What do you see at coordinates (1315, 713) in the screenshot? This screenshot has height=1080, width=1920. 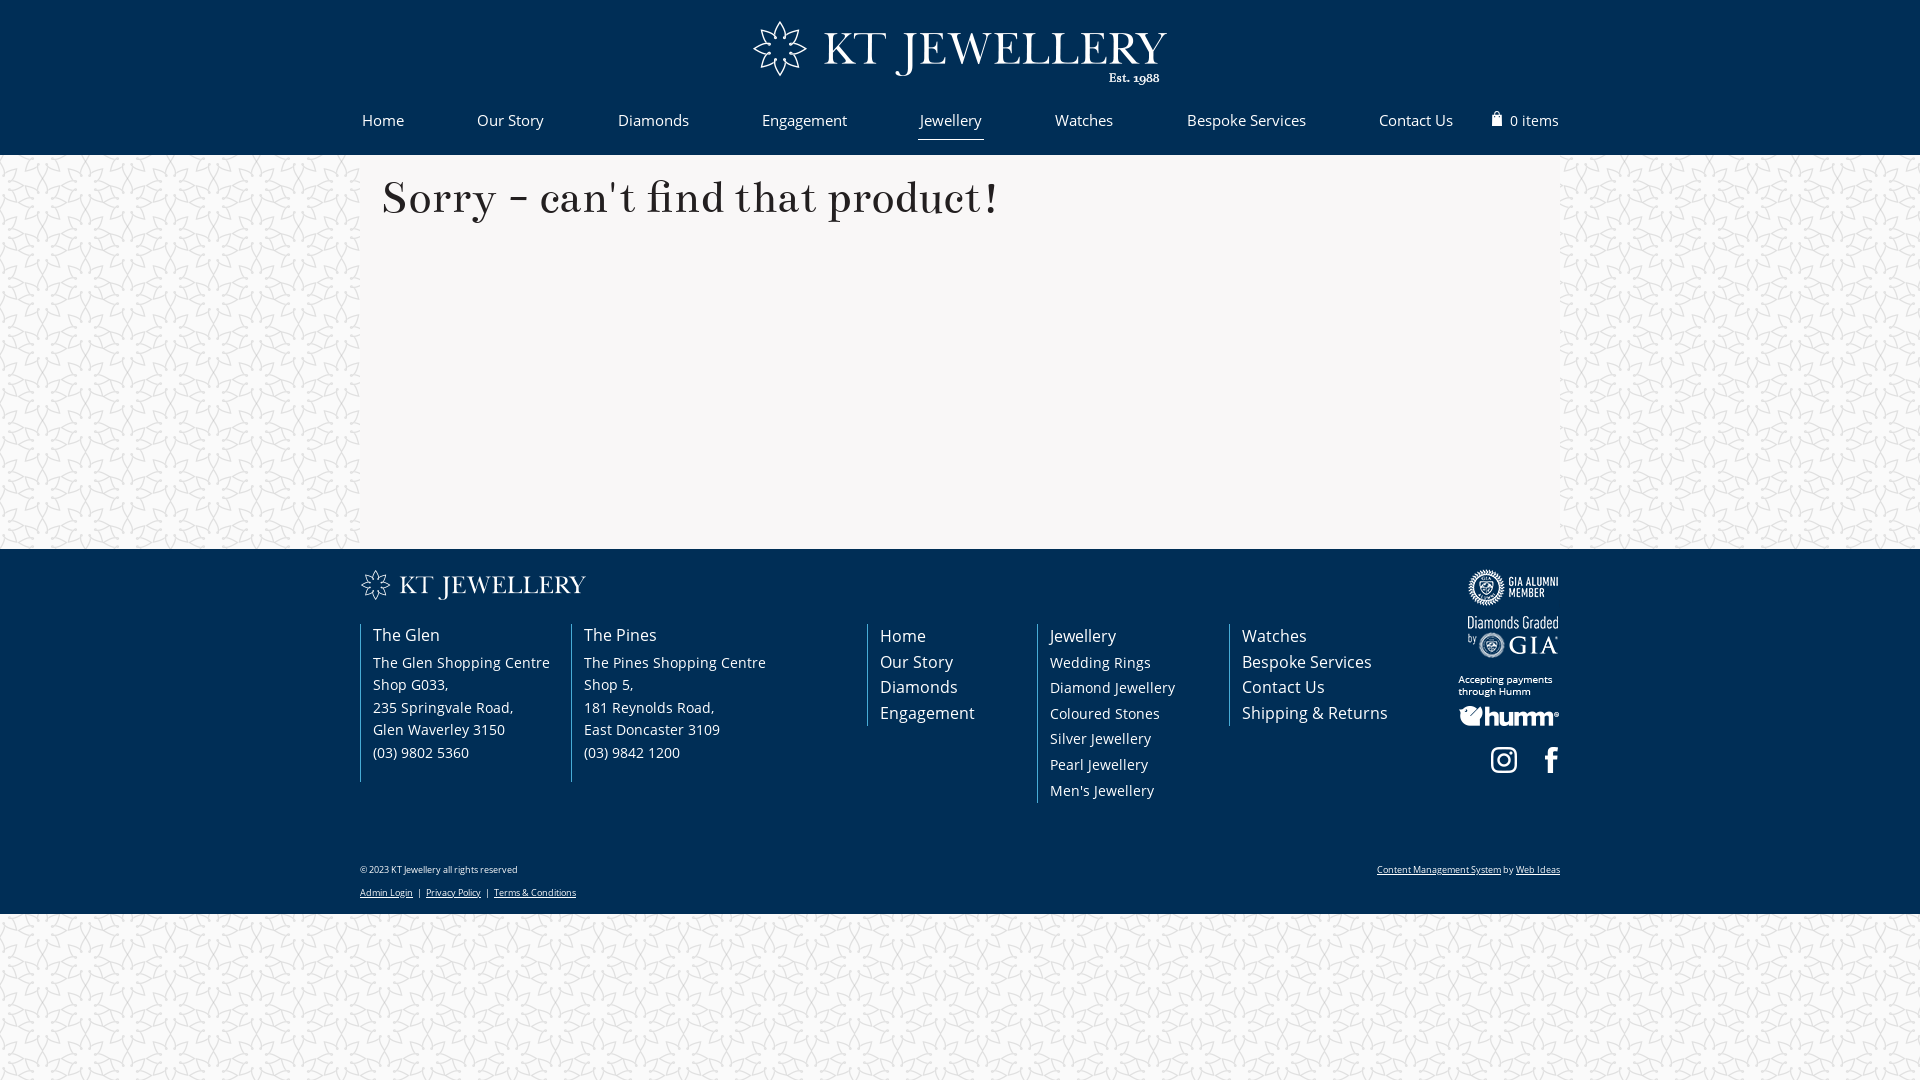 I see `Shipping & Returns` at bounding box center [1315, 713].